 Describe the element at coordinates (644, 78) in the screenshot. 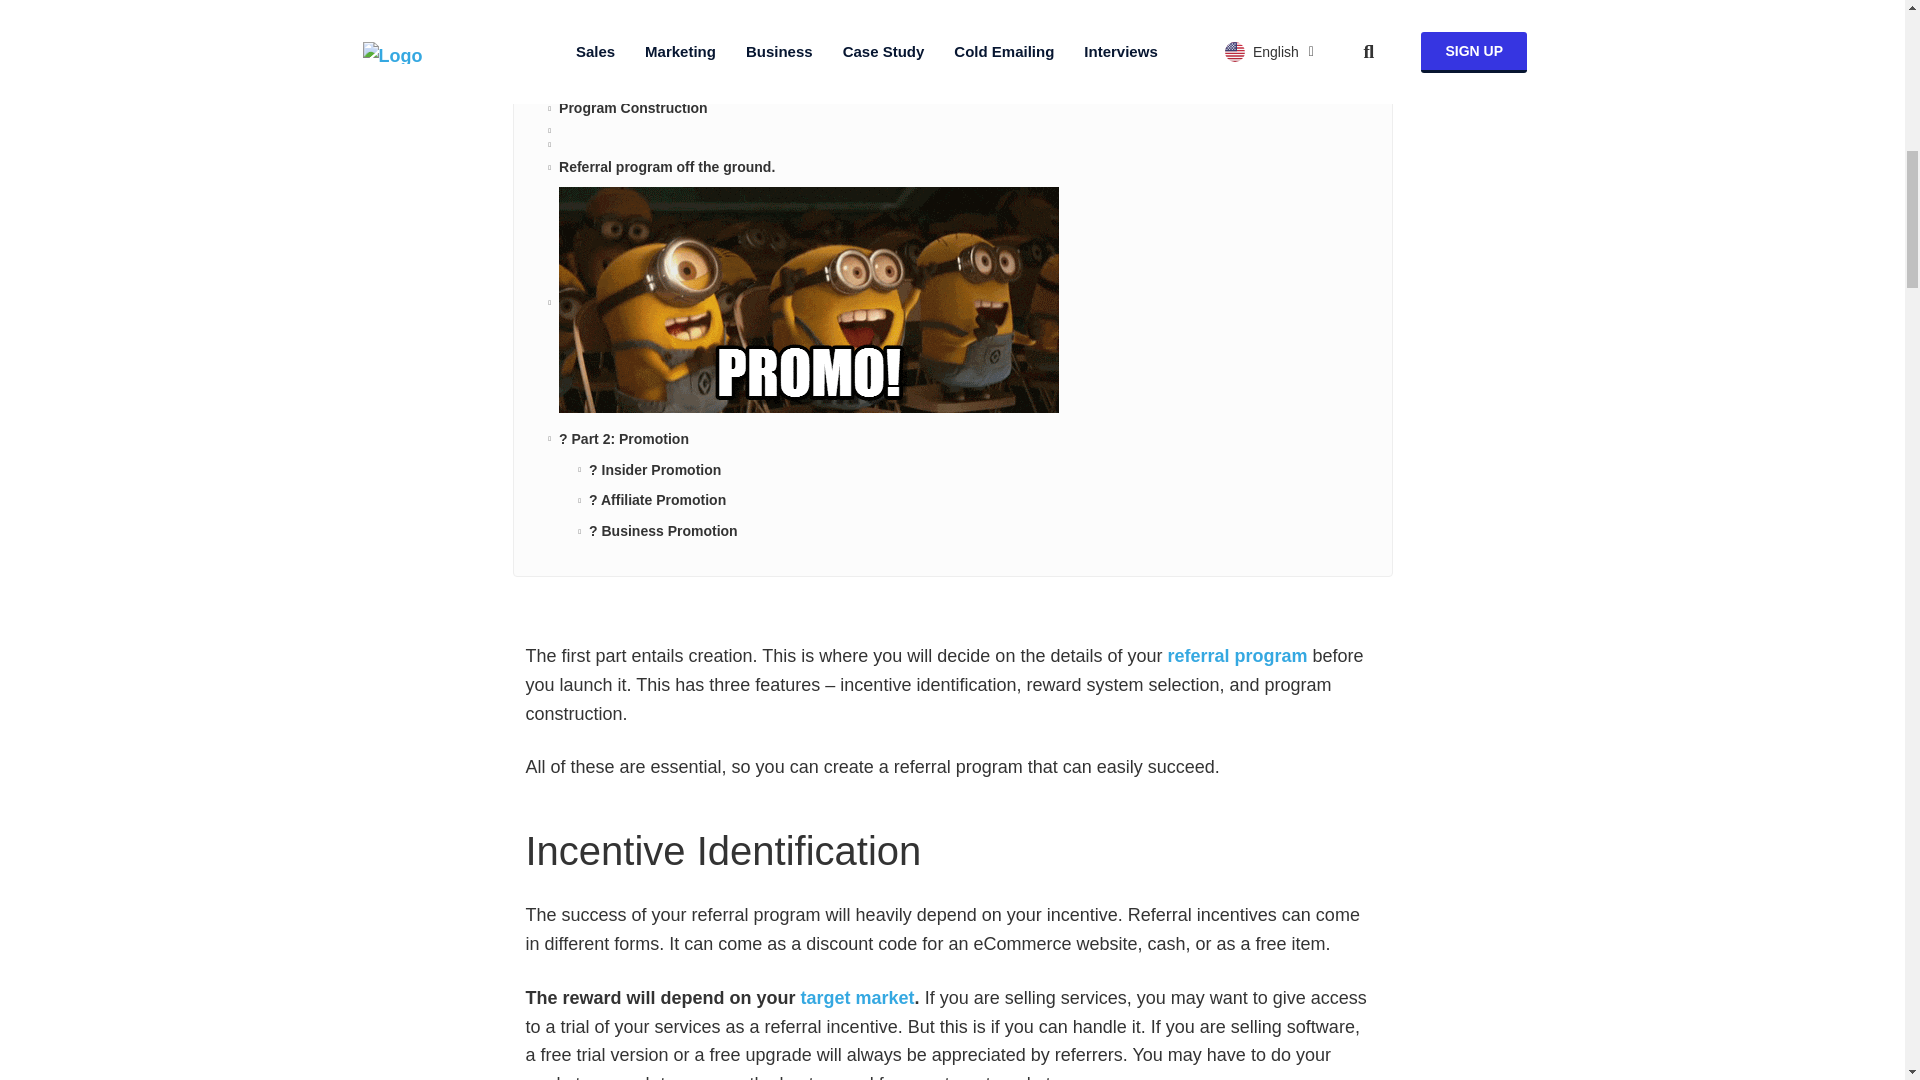

I see `Reward System Selection` at that location.